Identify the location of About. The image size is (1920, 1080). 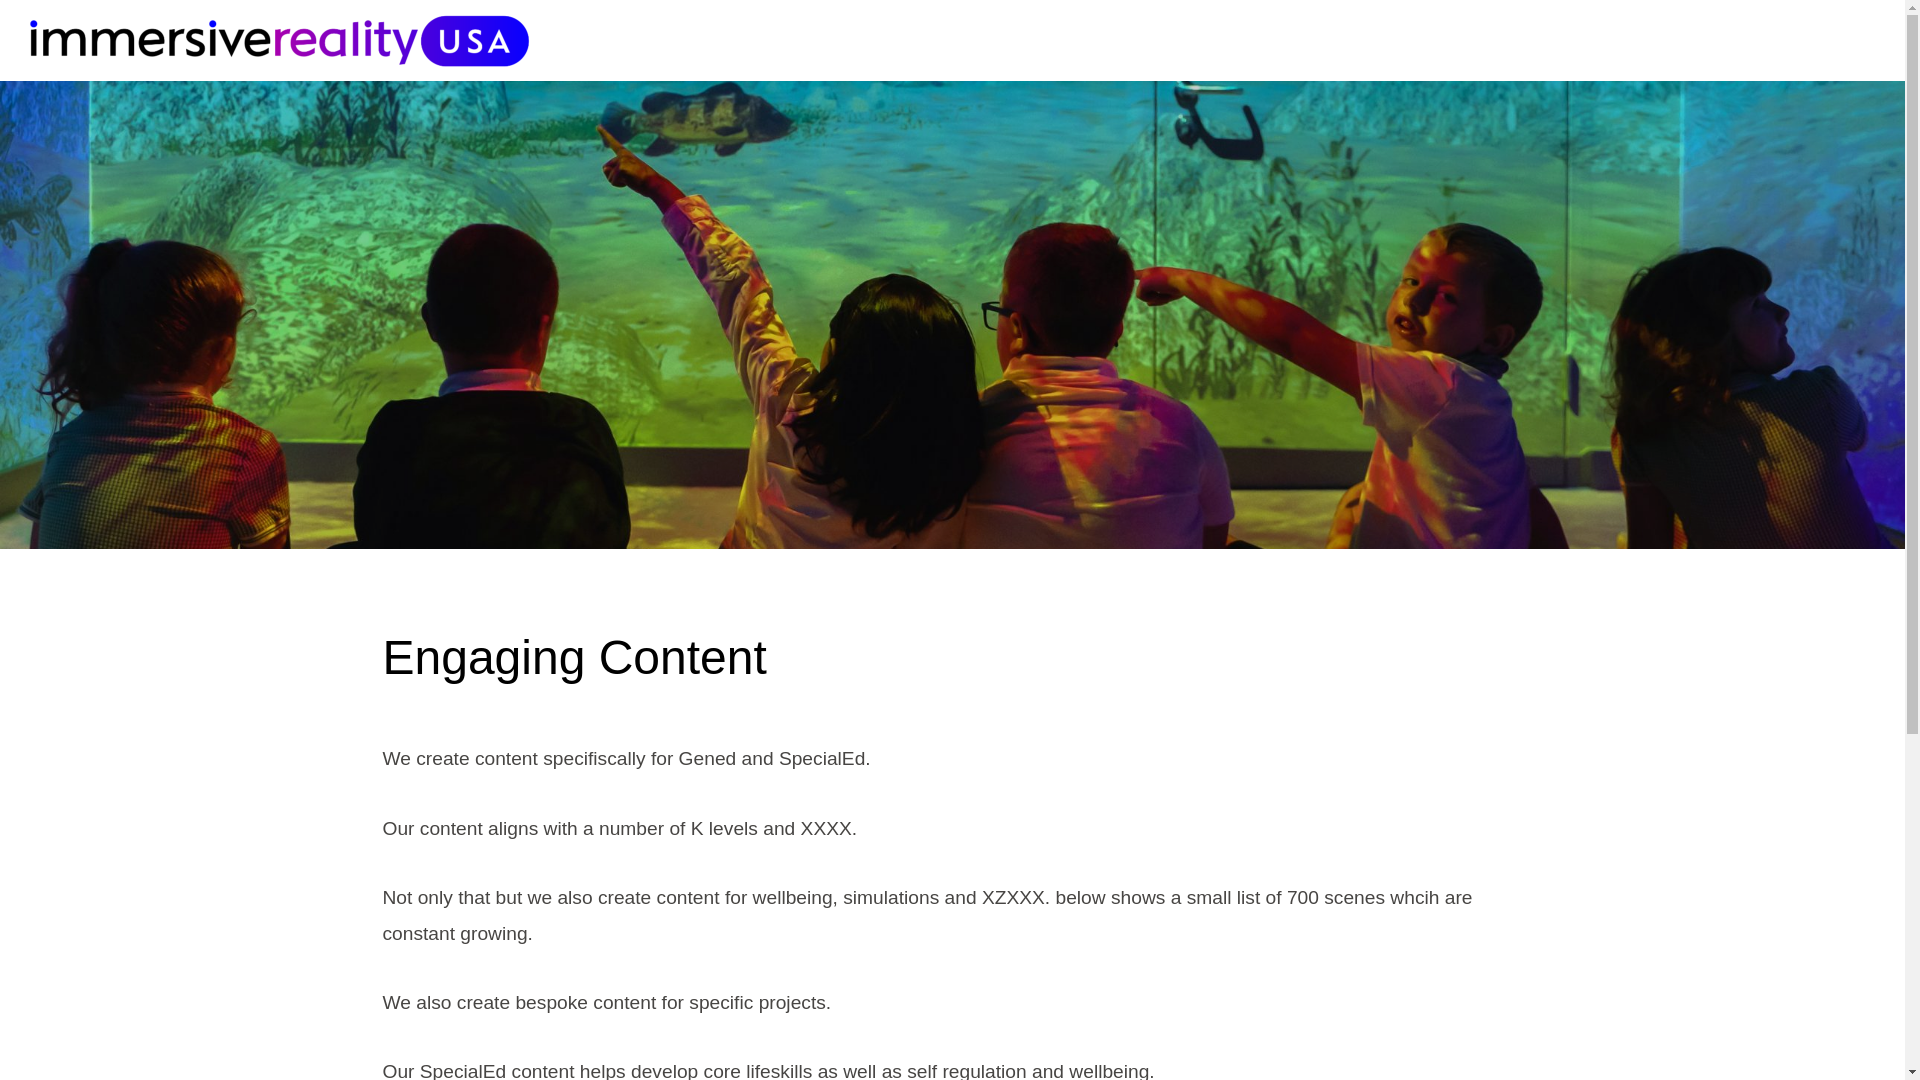
(1289, 40).